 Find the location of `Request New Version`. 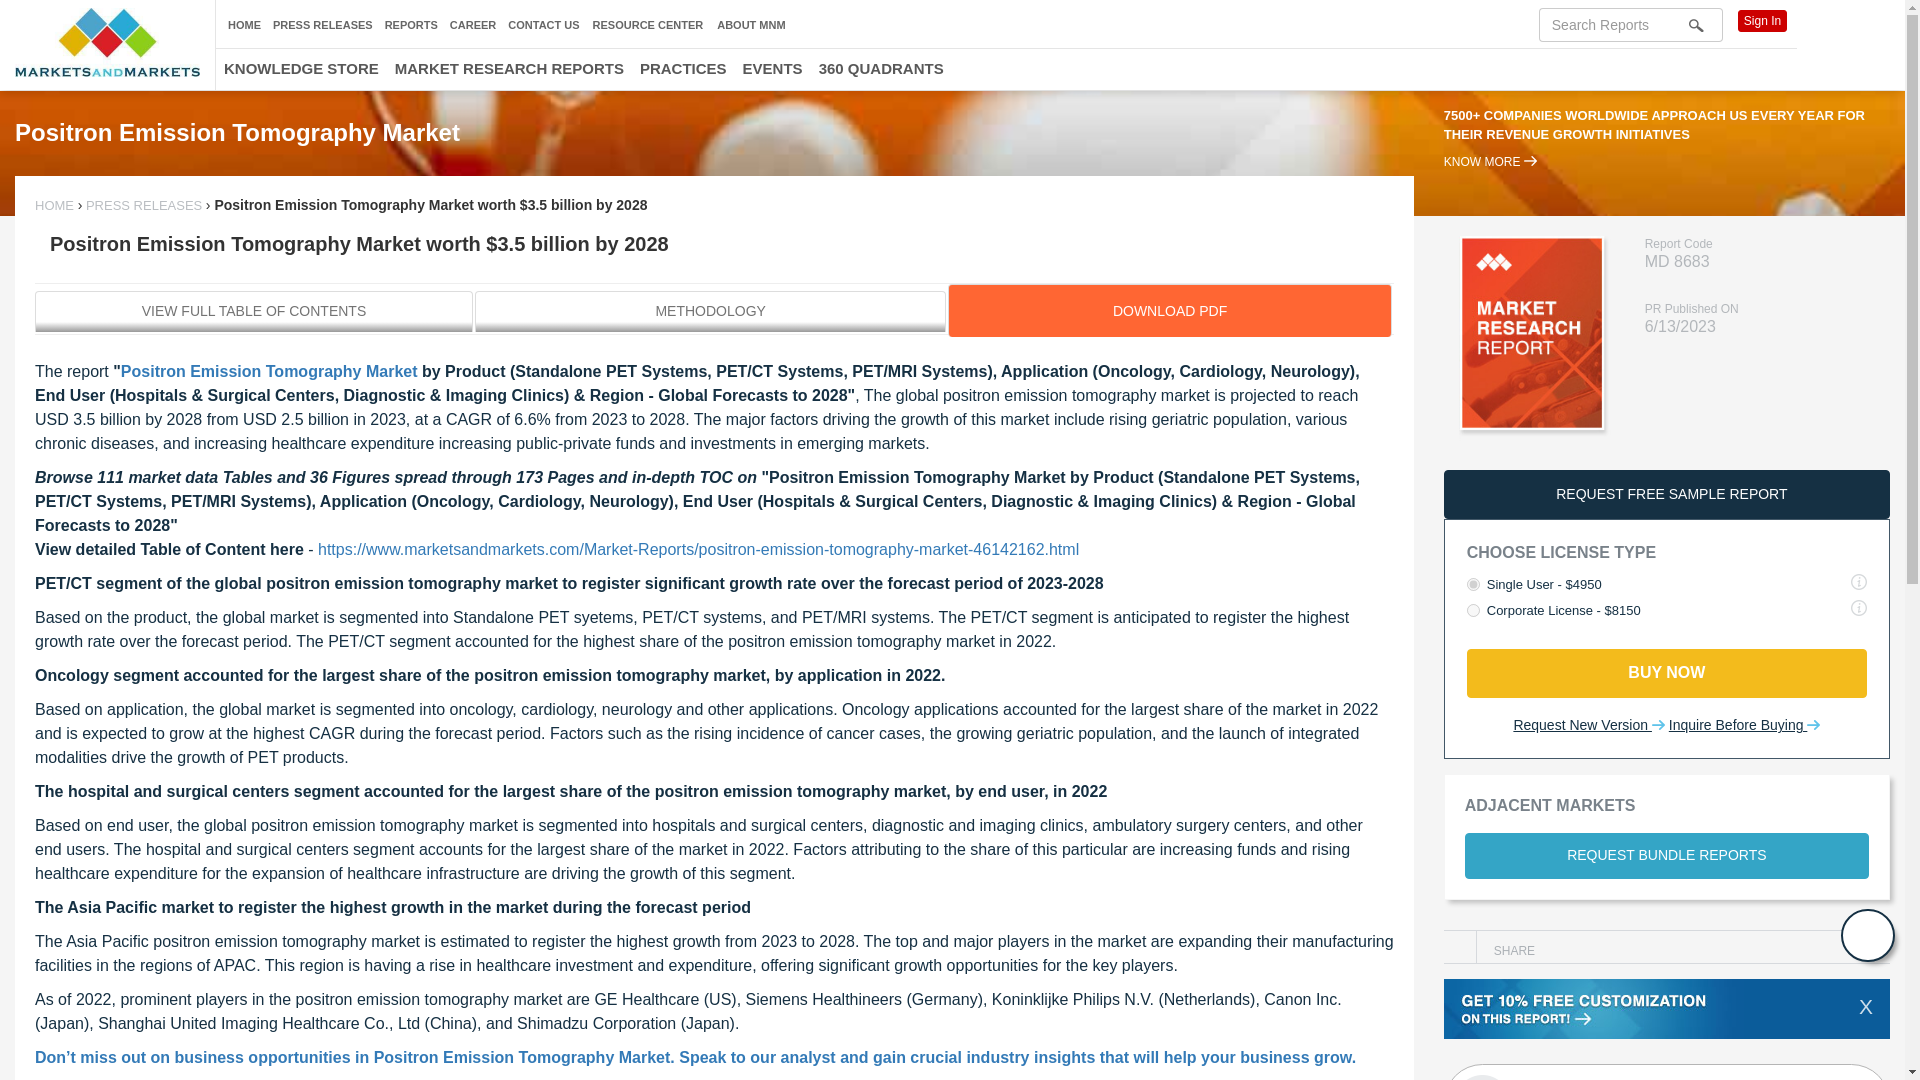

Request New Version is located at coordinates (1666, 1072).